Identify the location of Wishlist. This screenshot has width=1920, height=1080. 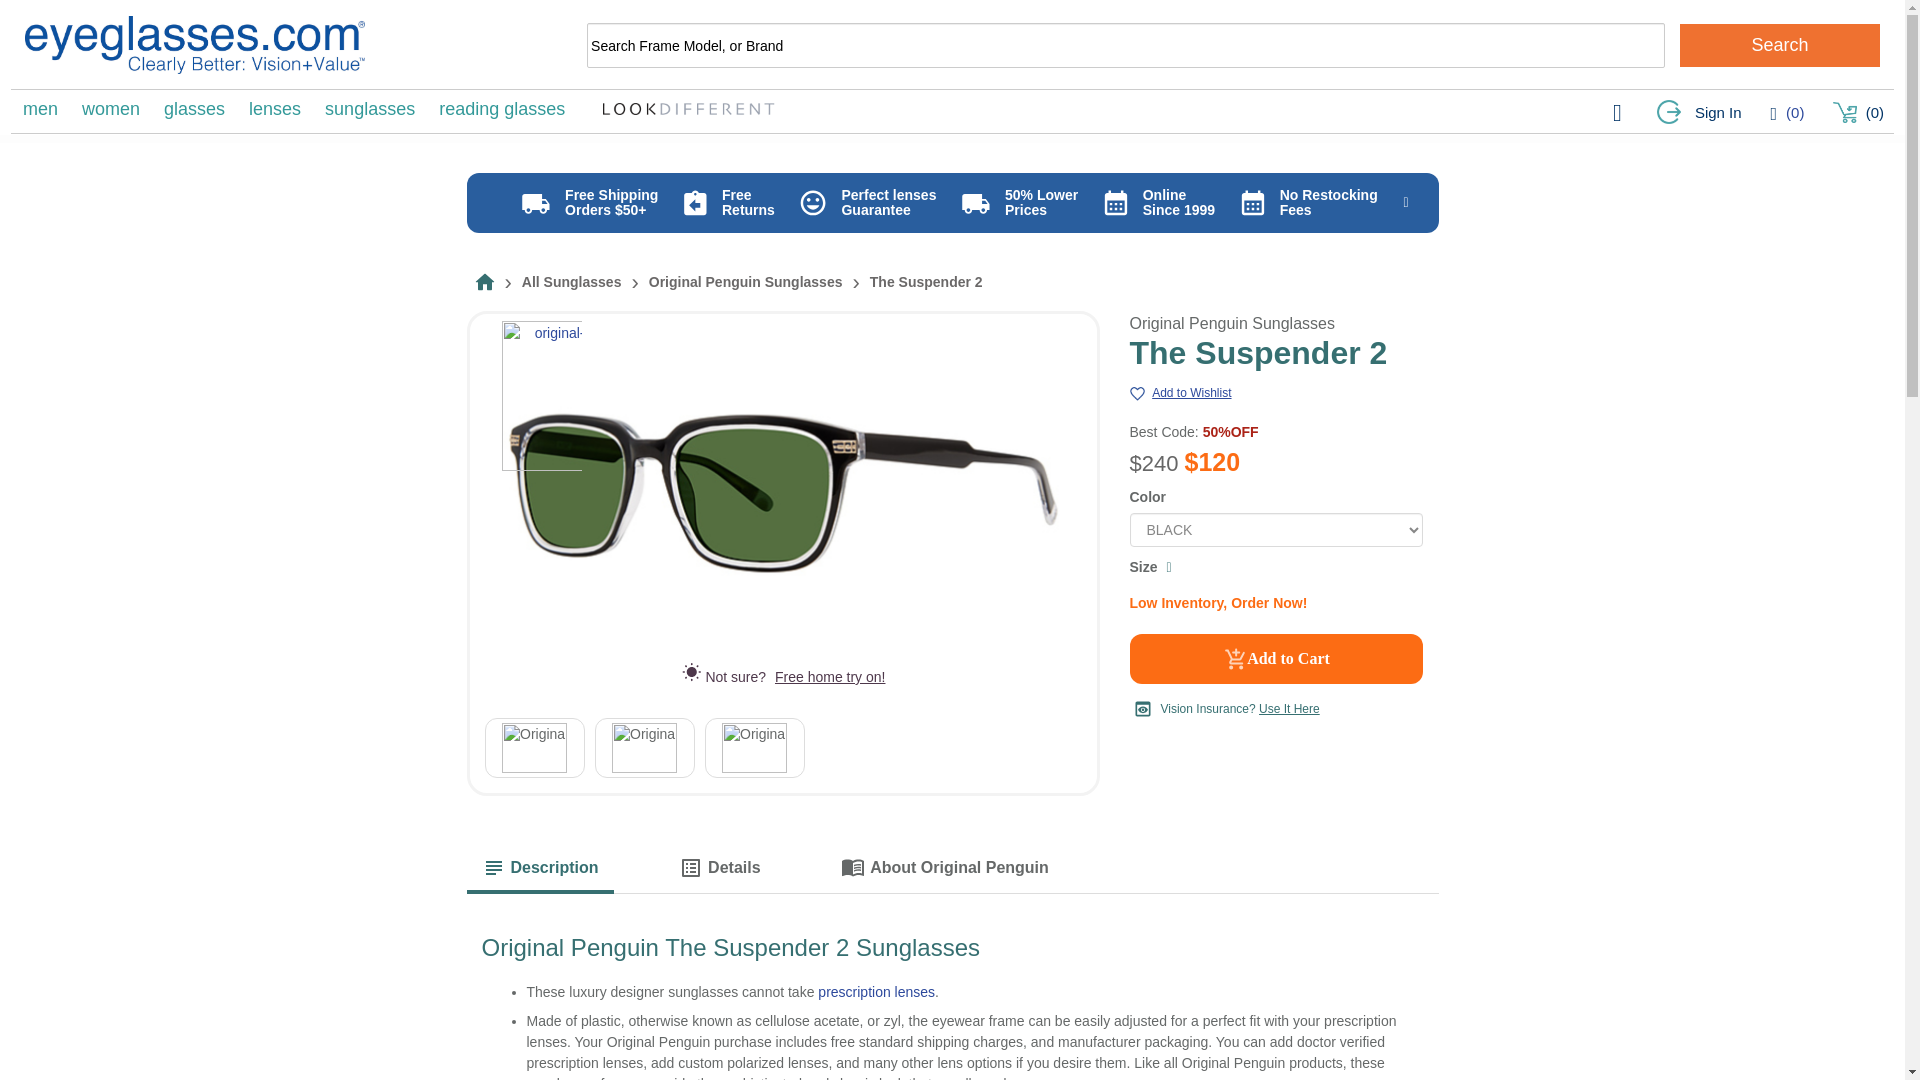
(1787, 112).